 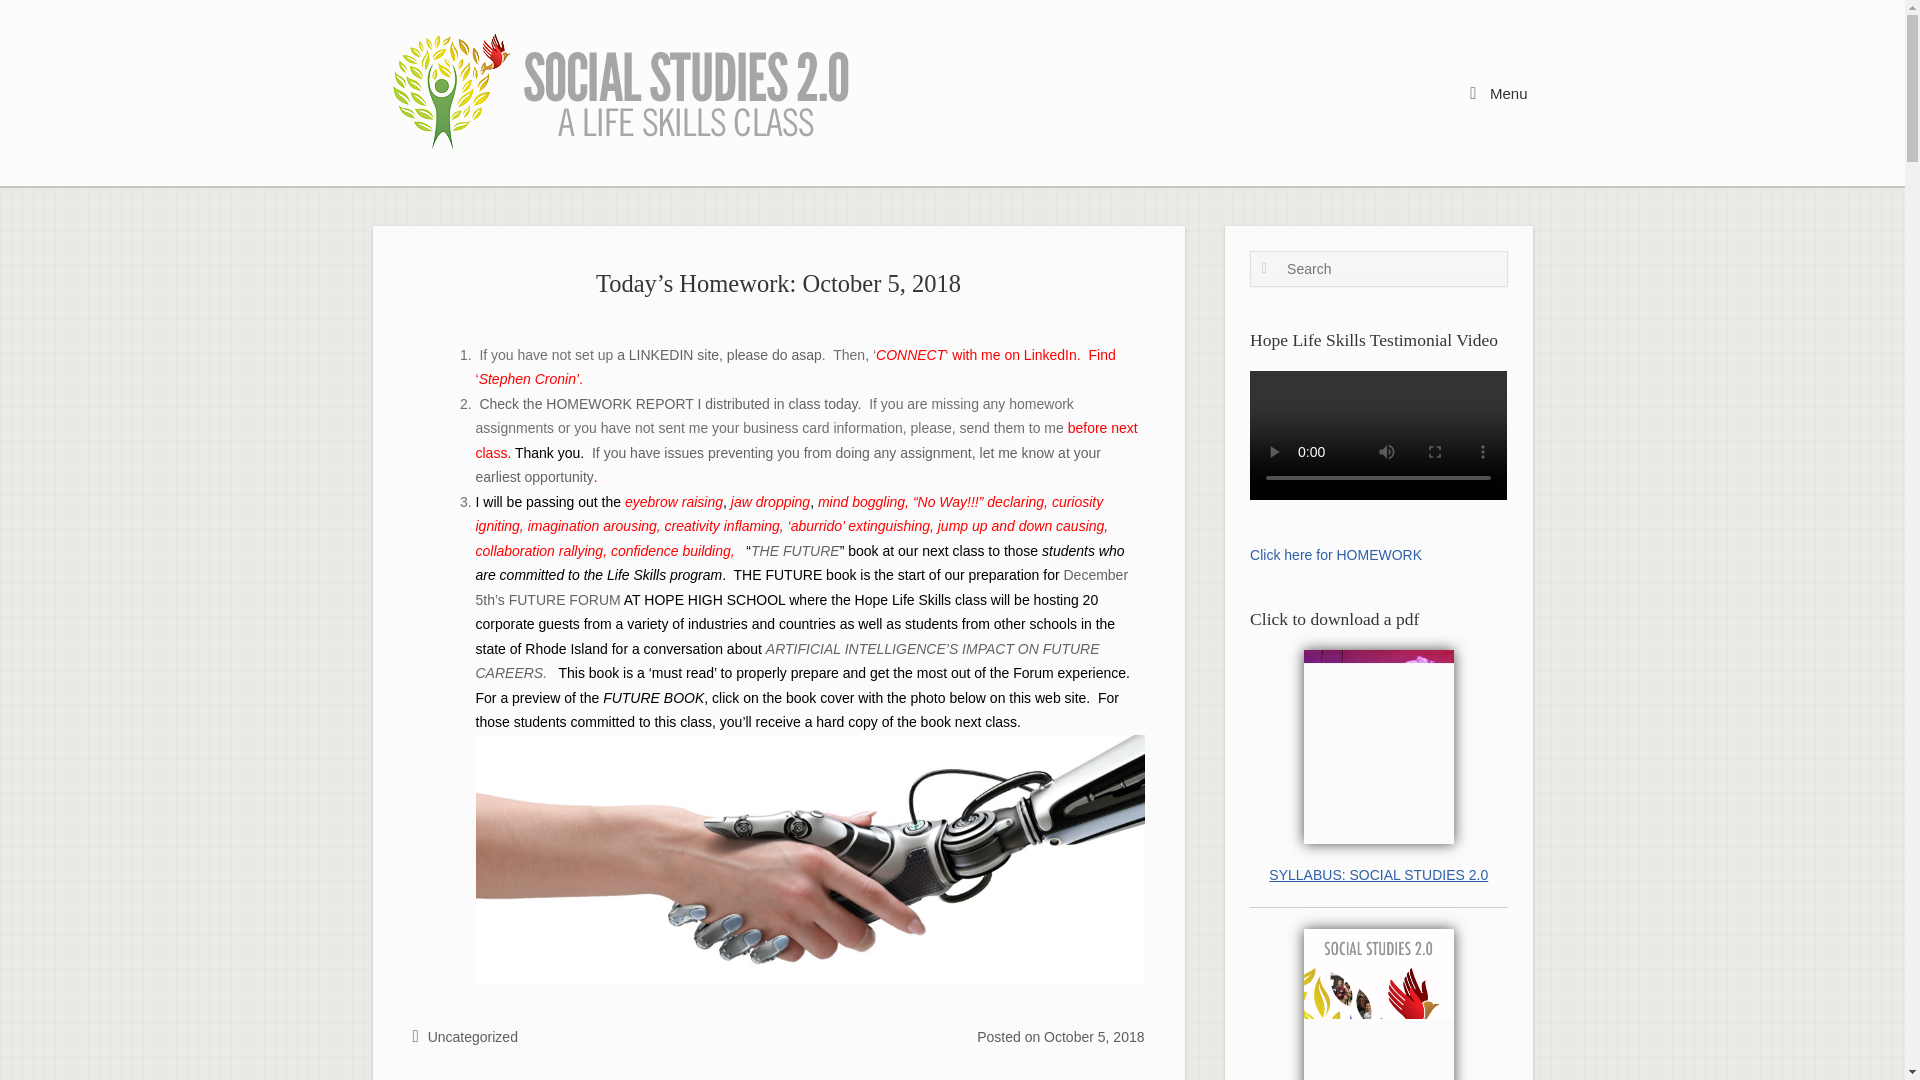 I want to click on Hope Life Skills, so click(x=624, y=92).